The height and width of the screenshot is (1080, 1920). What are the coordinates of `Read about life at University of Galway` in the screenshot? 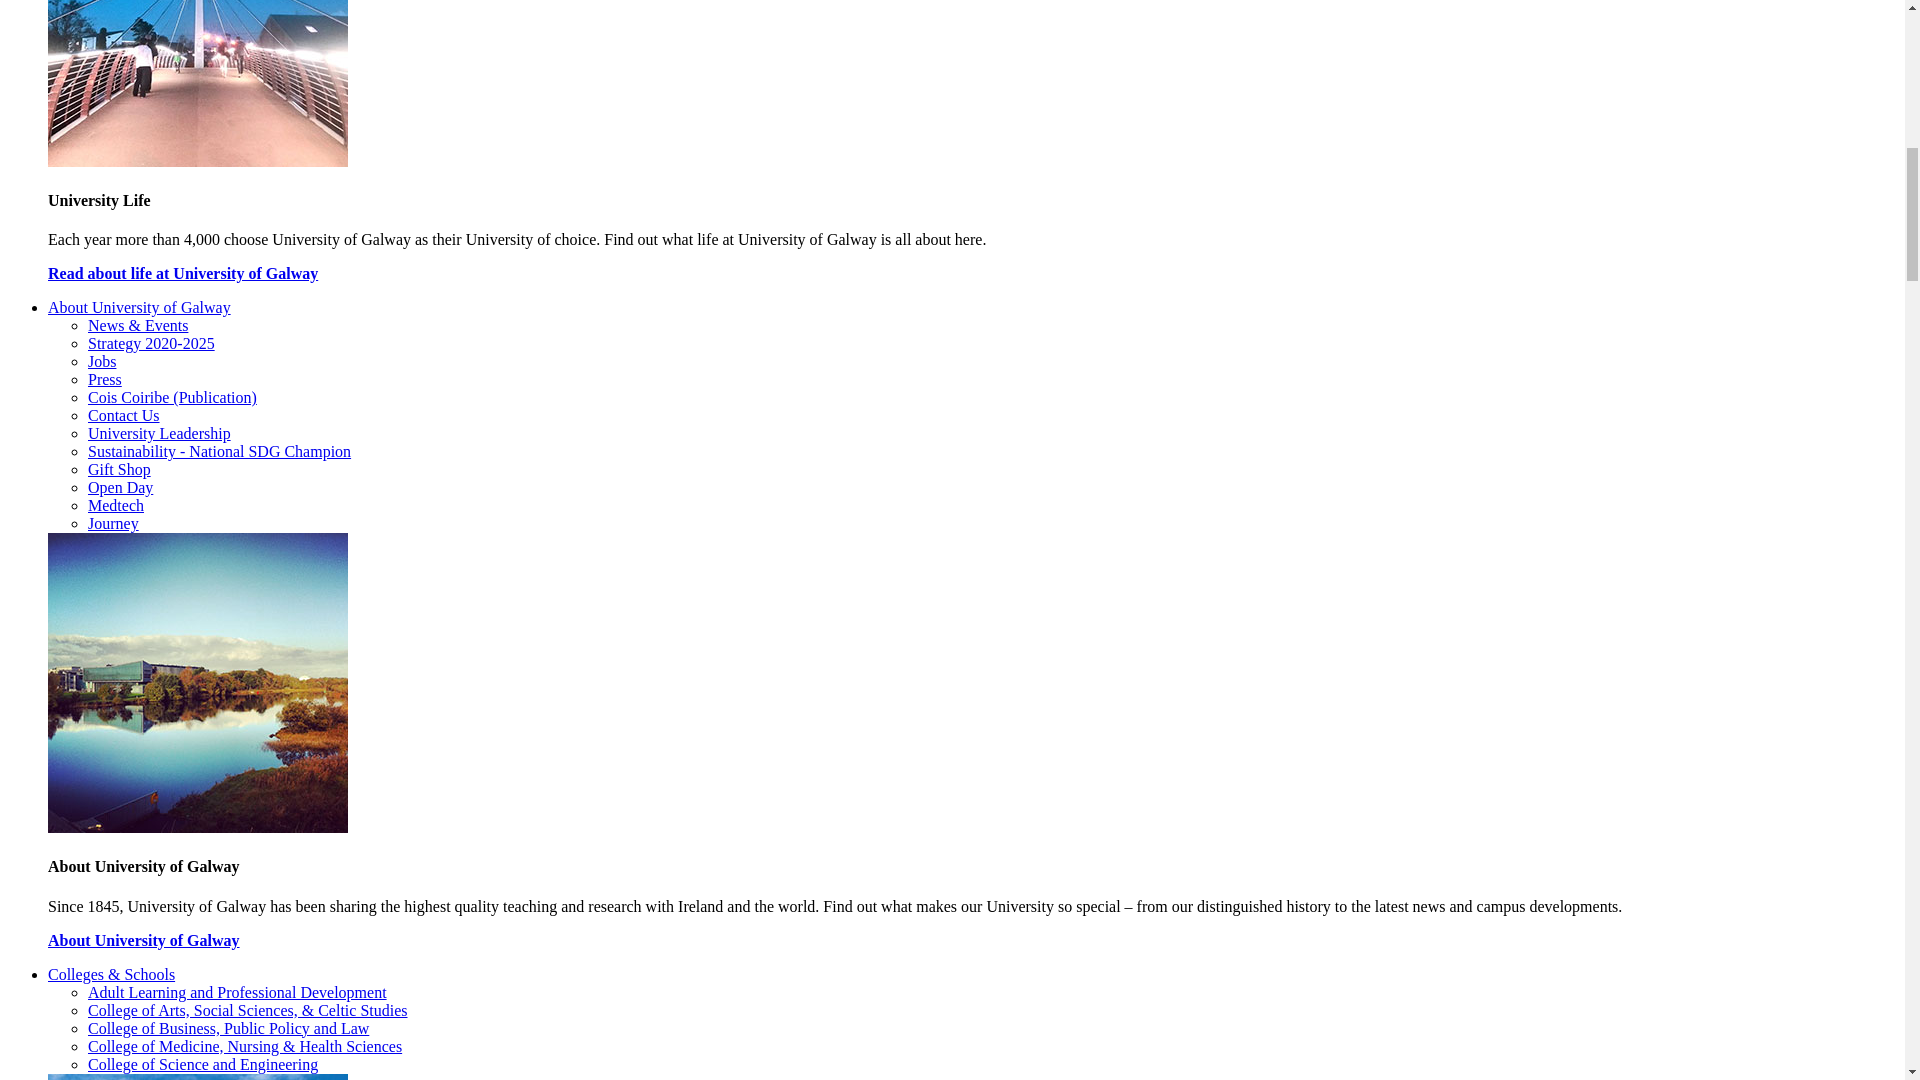 It's located at (183, 272).